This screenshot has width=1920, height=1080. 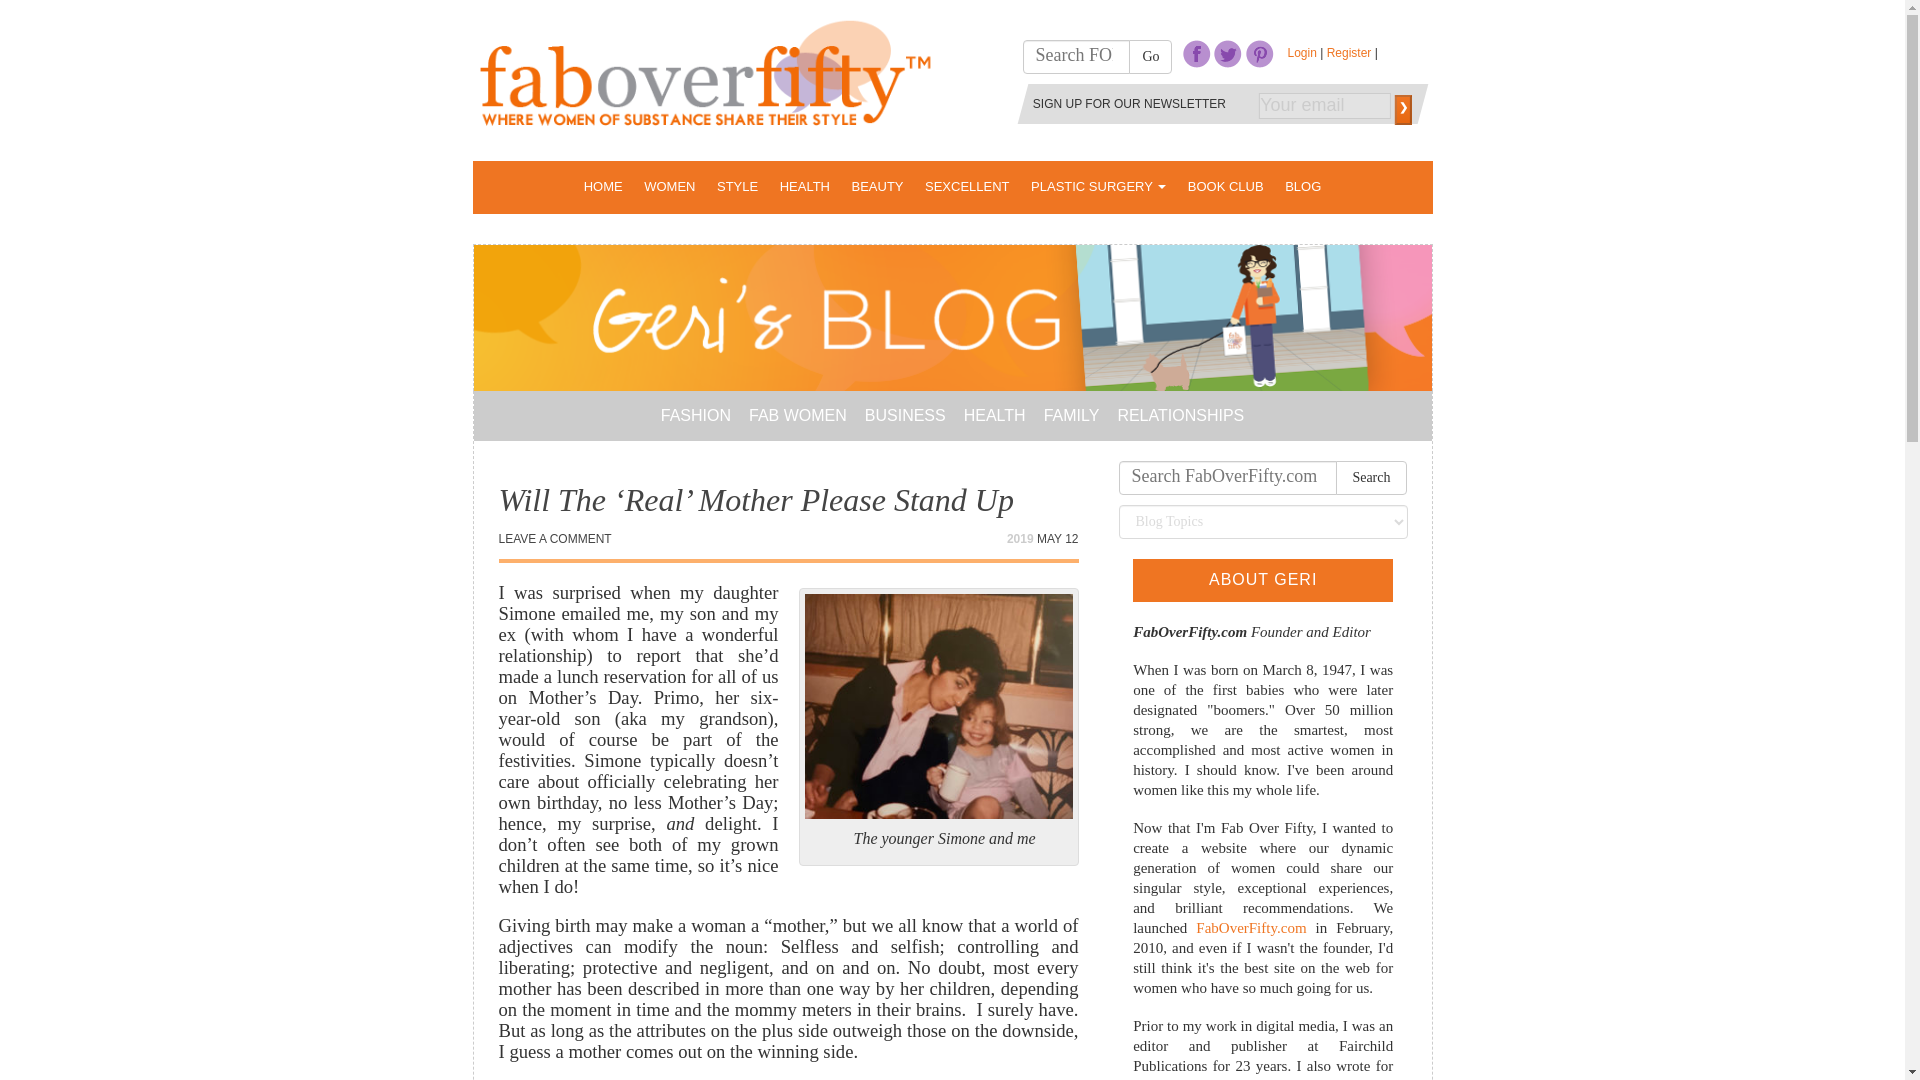 What do you see at coordinates (554, 539) in the screenshot?
I see `LEAVE A COMMENT` at bounding box center [554, 539].